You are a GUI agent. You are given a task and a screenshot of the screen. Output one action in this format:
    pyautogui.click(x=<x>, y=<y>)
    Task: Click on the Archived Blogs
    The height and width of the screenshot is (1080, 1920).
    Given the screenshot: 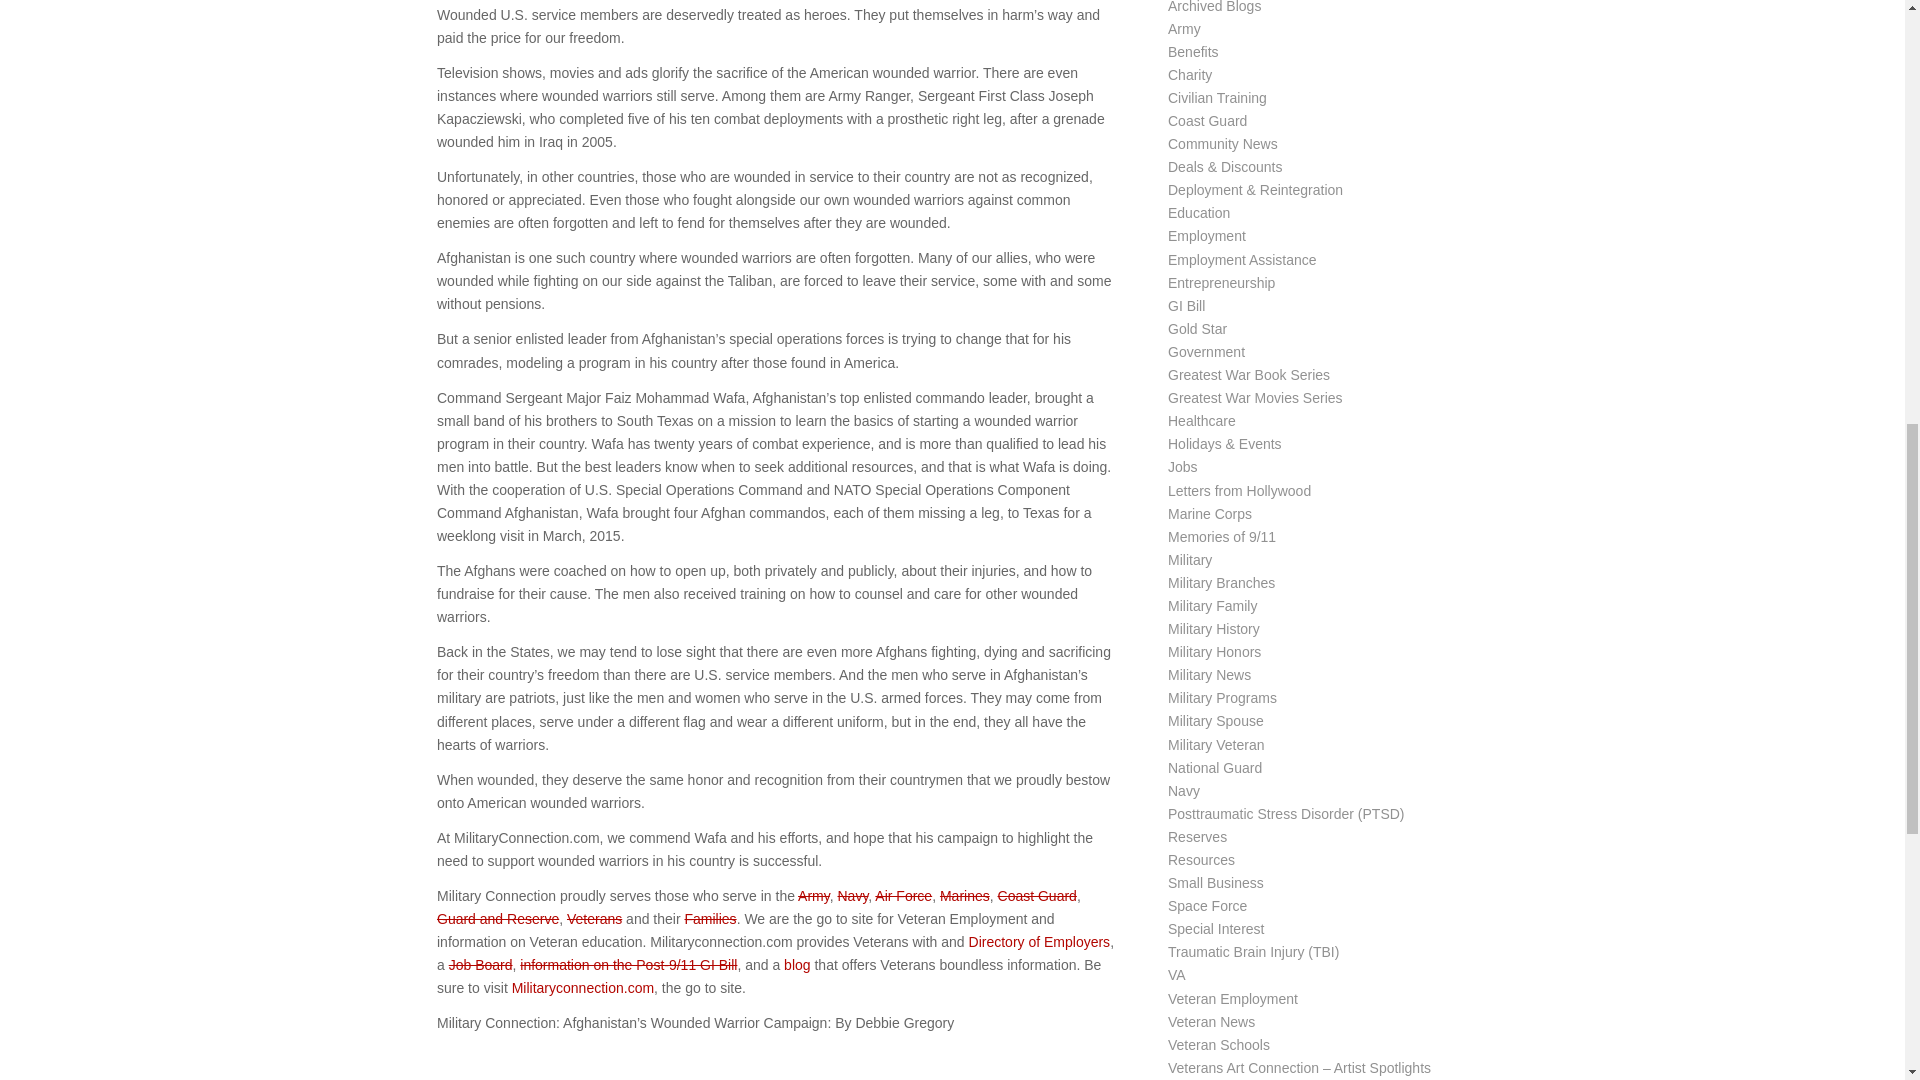 What is the action you would take?
    pyautogui.click(x=1214, y=7)
    